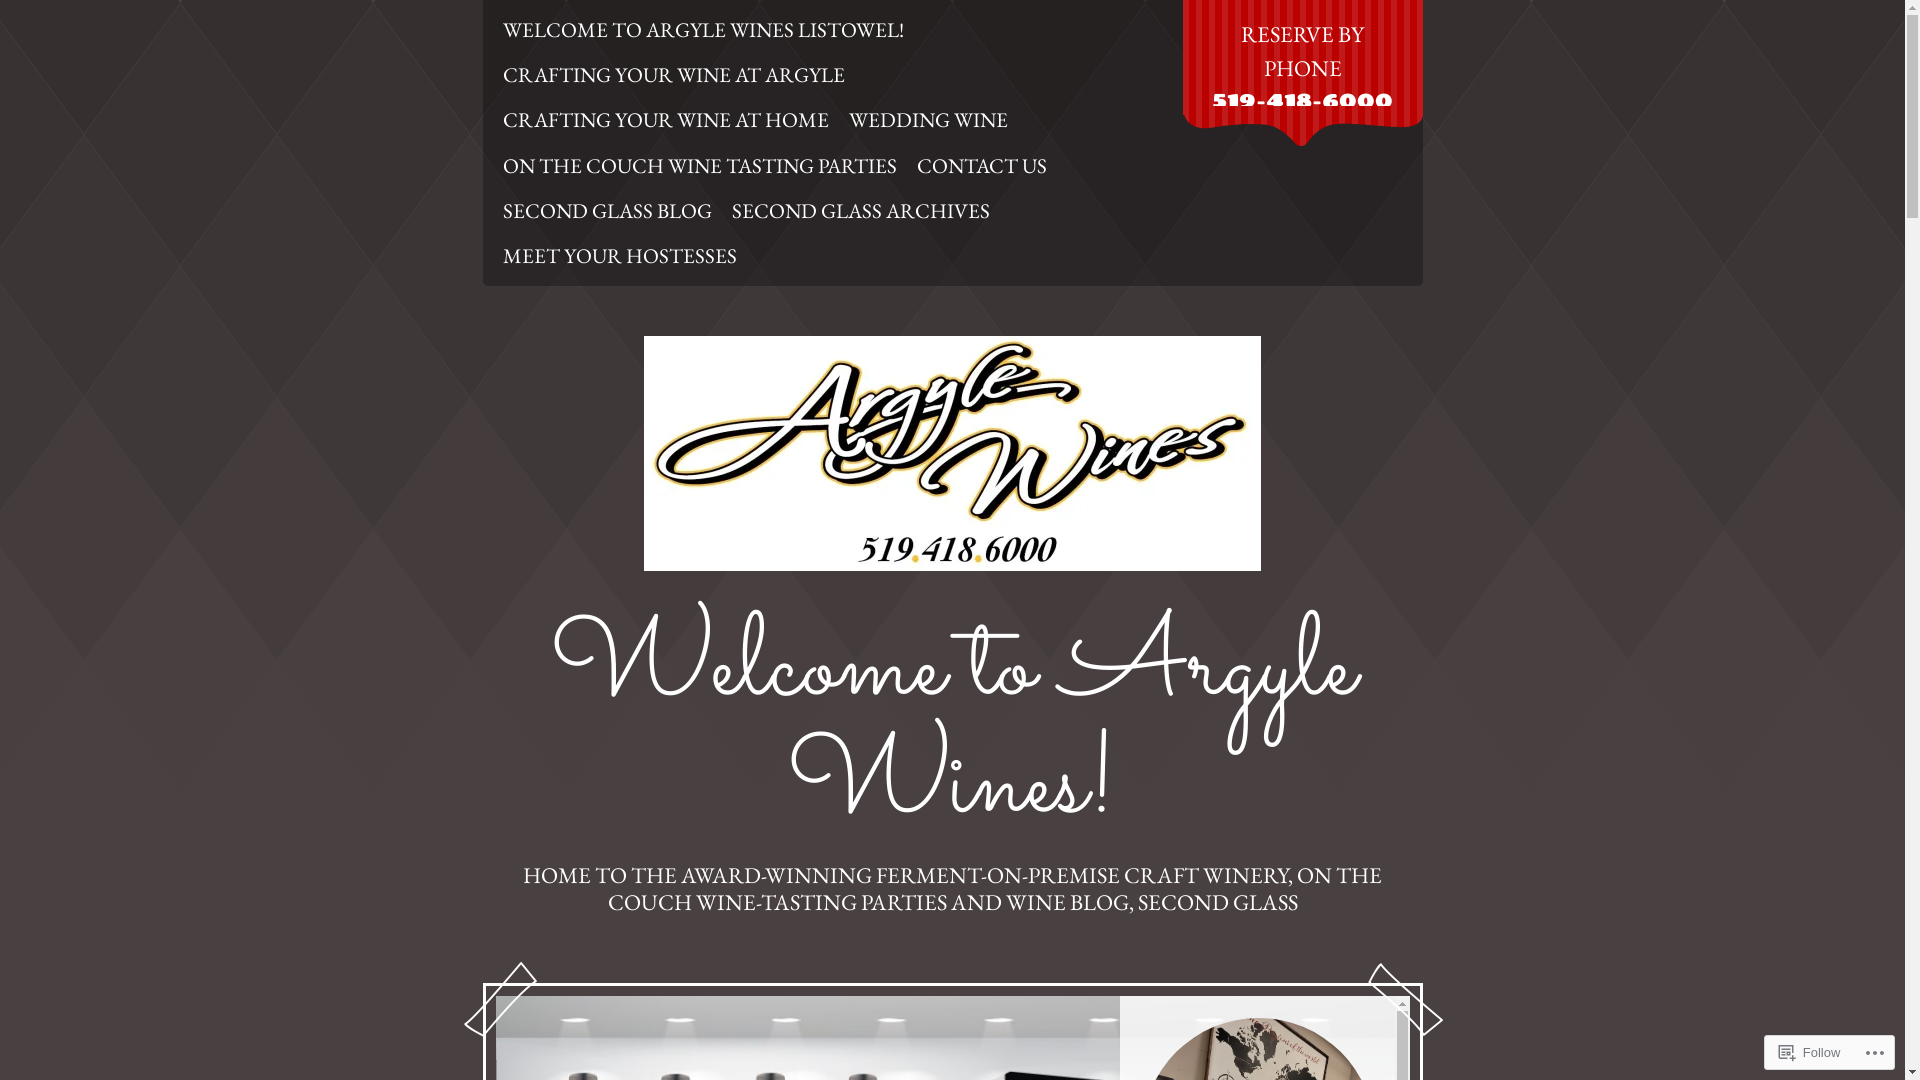 Image resolution: width=1920 pixels, height=1080 pixels. I want to click on CONTACT US, so click(981, 166).